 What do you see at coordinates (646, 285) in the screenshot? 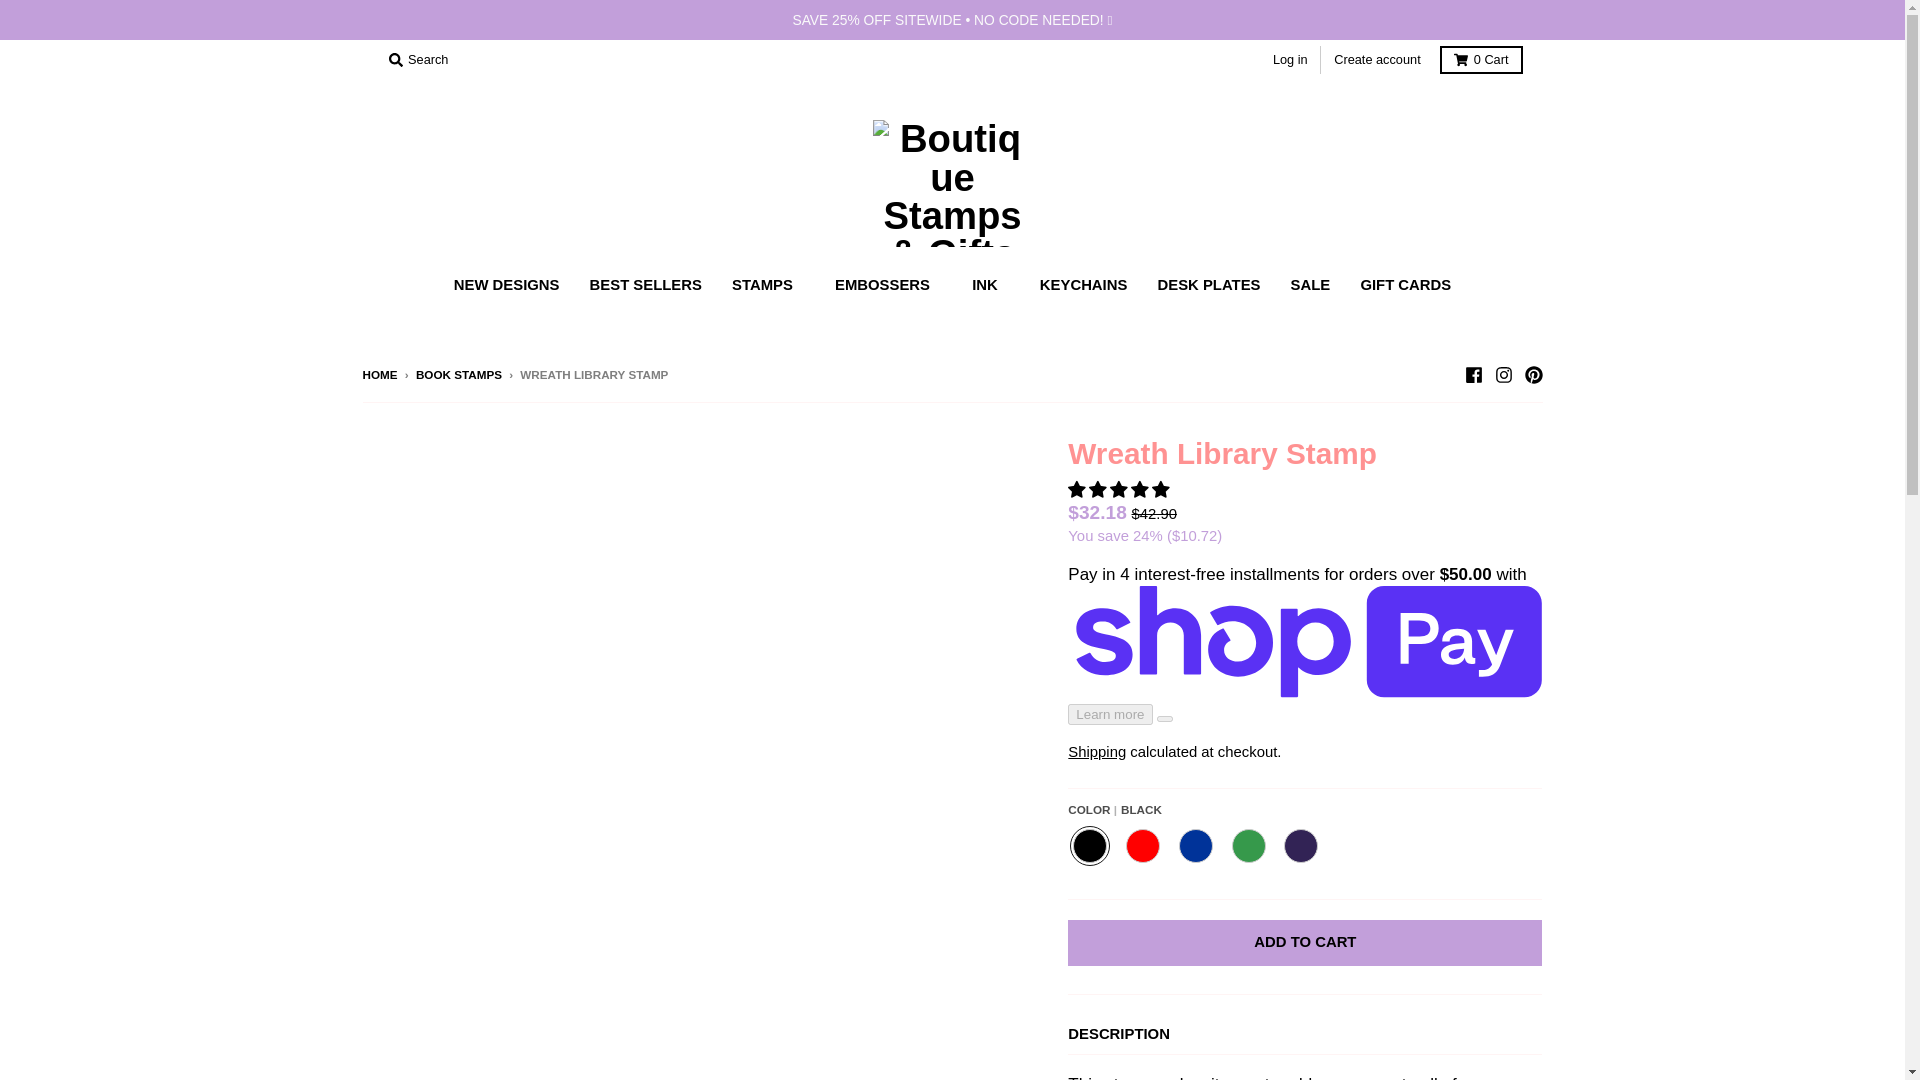
I see `BEST SELLERS` at bounding box center [646, 285].